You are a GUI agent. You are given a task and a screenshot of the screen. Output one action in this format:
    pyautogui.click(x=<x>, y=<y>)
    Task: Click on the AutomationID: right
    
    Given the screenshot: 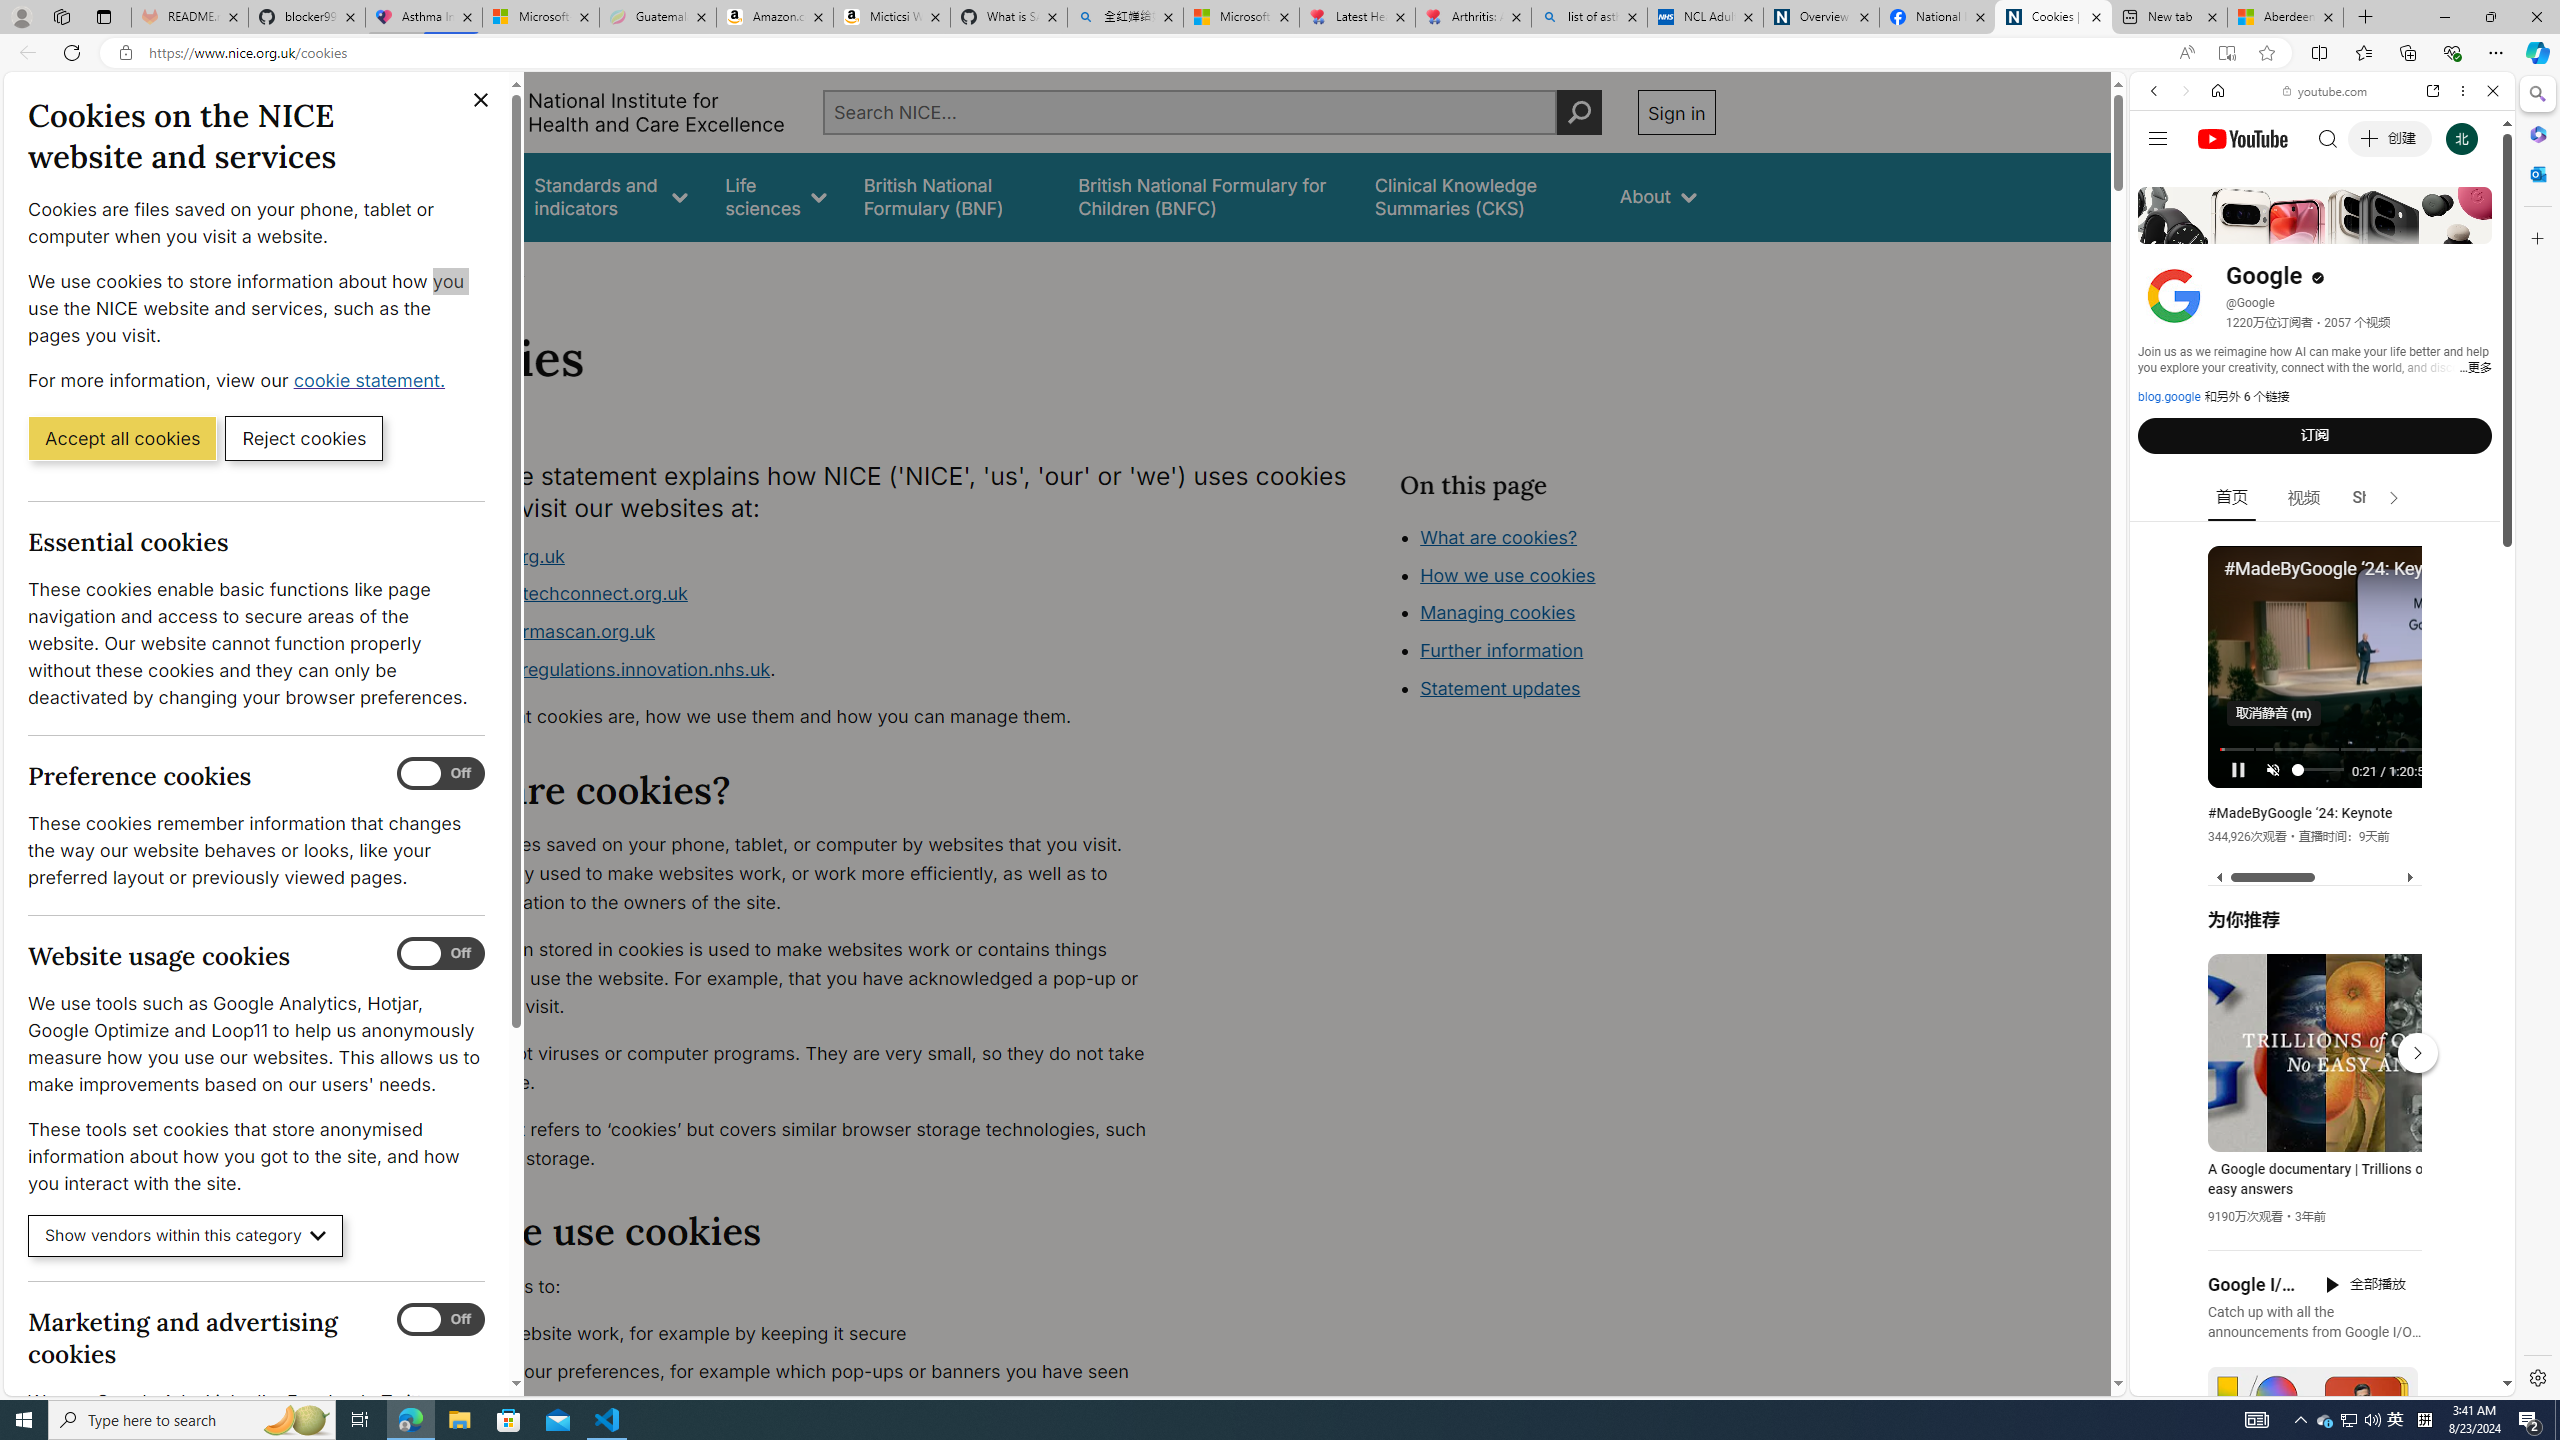 What is the action you would take?
    pyautogui.click(x=2394, y=498)
    